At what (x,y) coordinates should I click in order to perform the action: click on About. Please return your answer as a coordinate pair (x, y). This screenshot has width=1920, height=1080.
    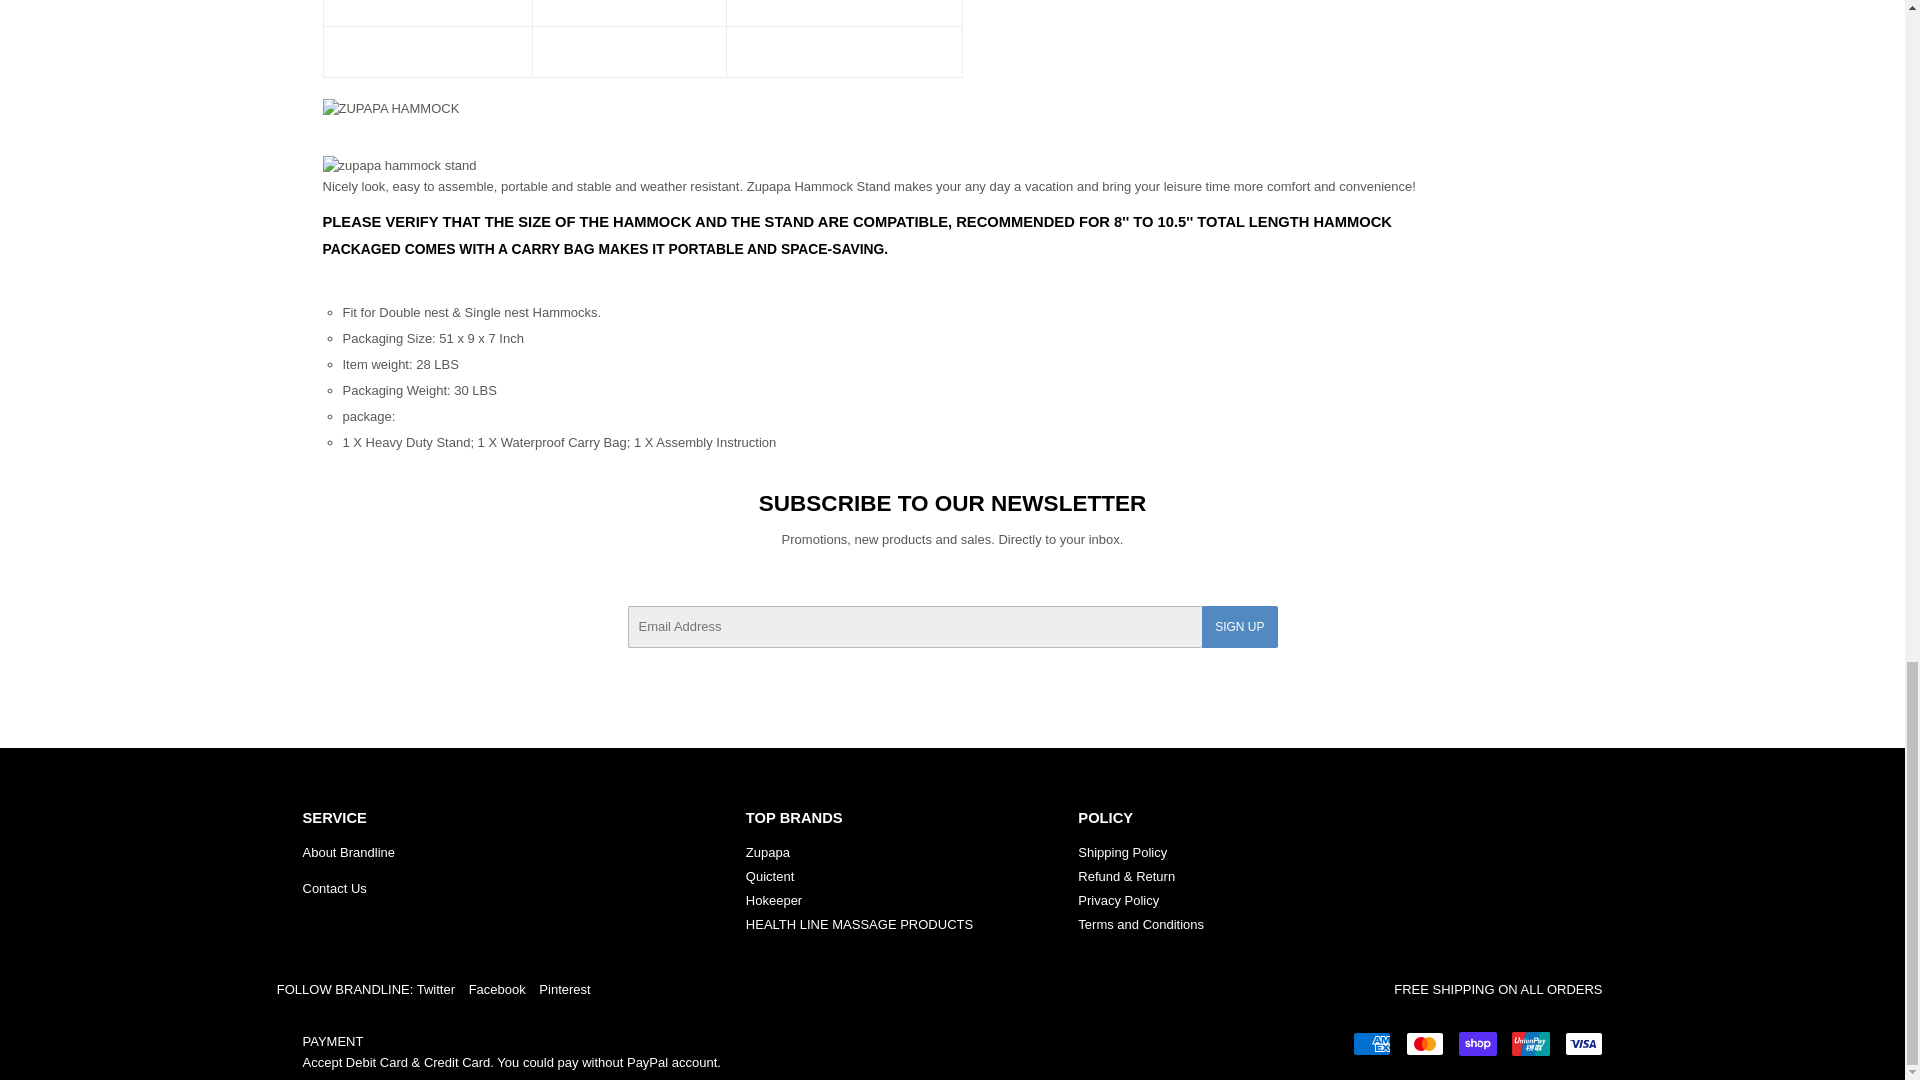
    Looking at the image, I should click on (348, 852).